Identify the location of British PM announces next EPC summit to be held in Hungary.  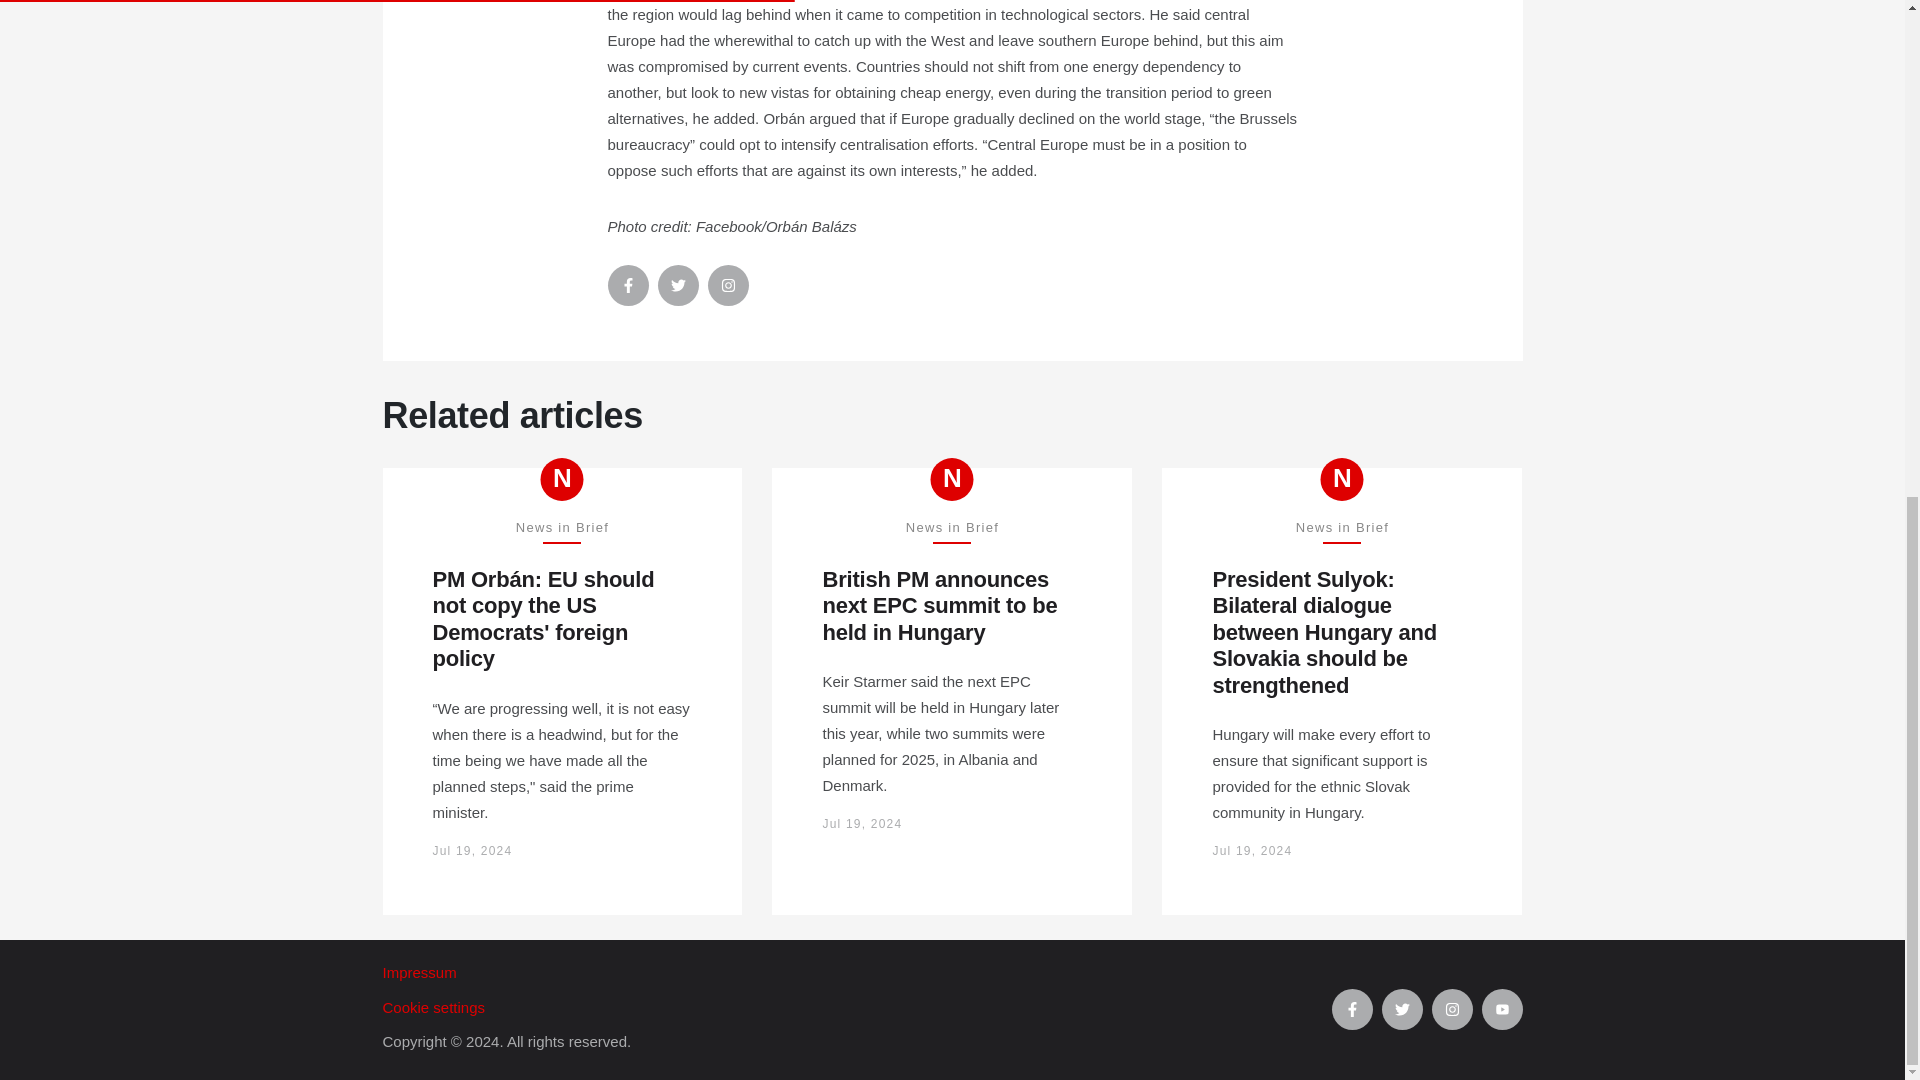
(952, 606).